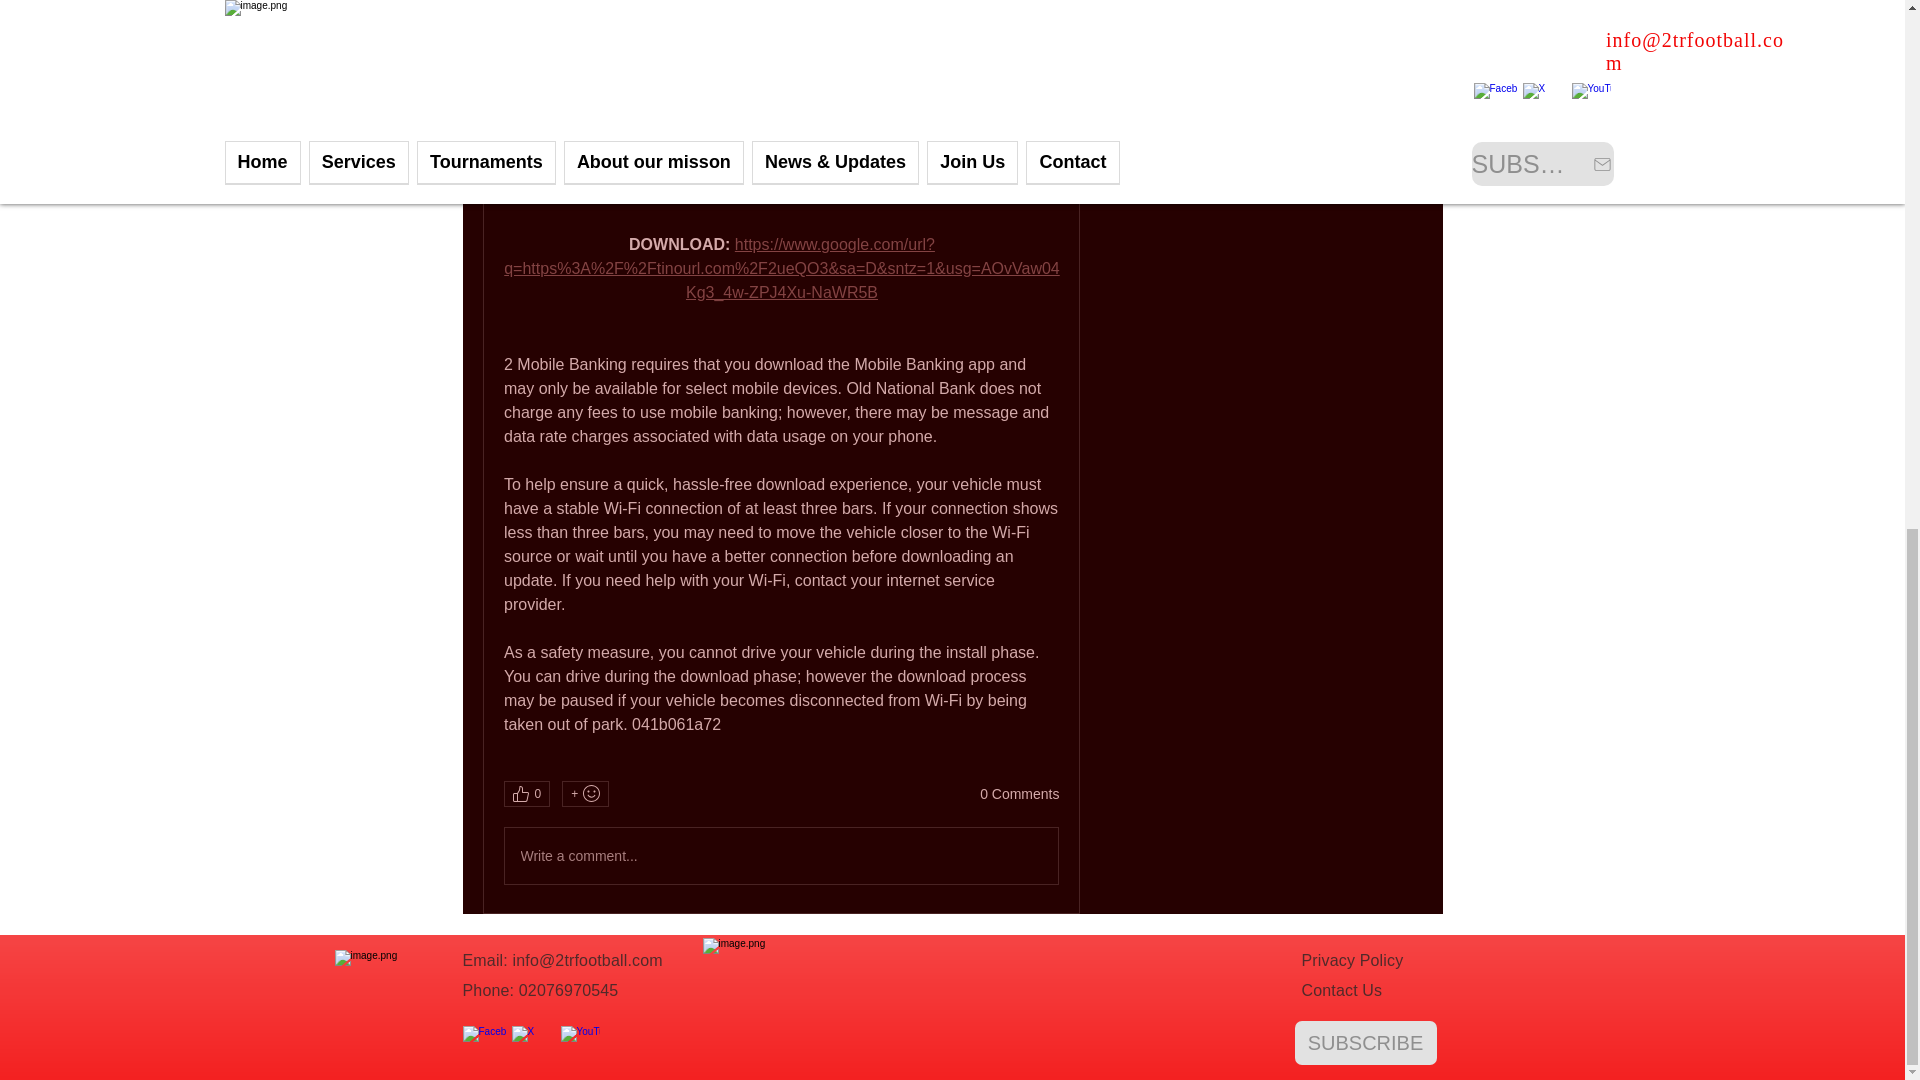  What do you see at coordinates (780, 856) in the screenshot?
I see `Write a comment...` at bounding box center [780, 856].